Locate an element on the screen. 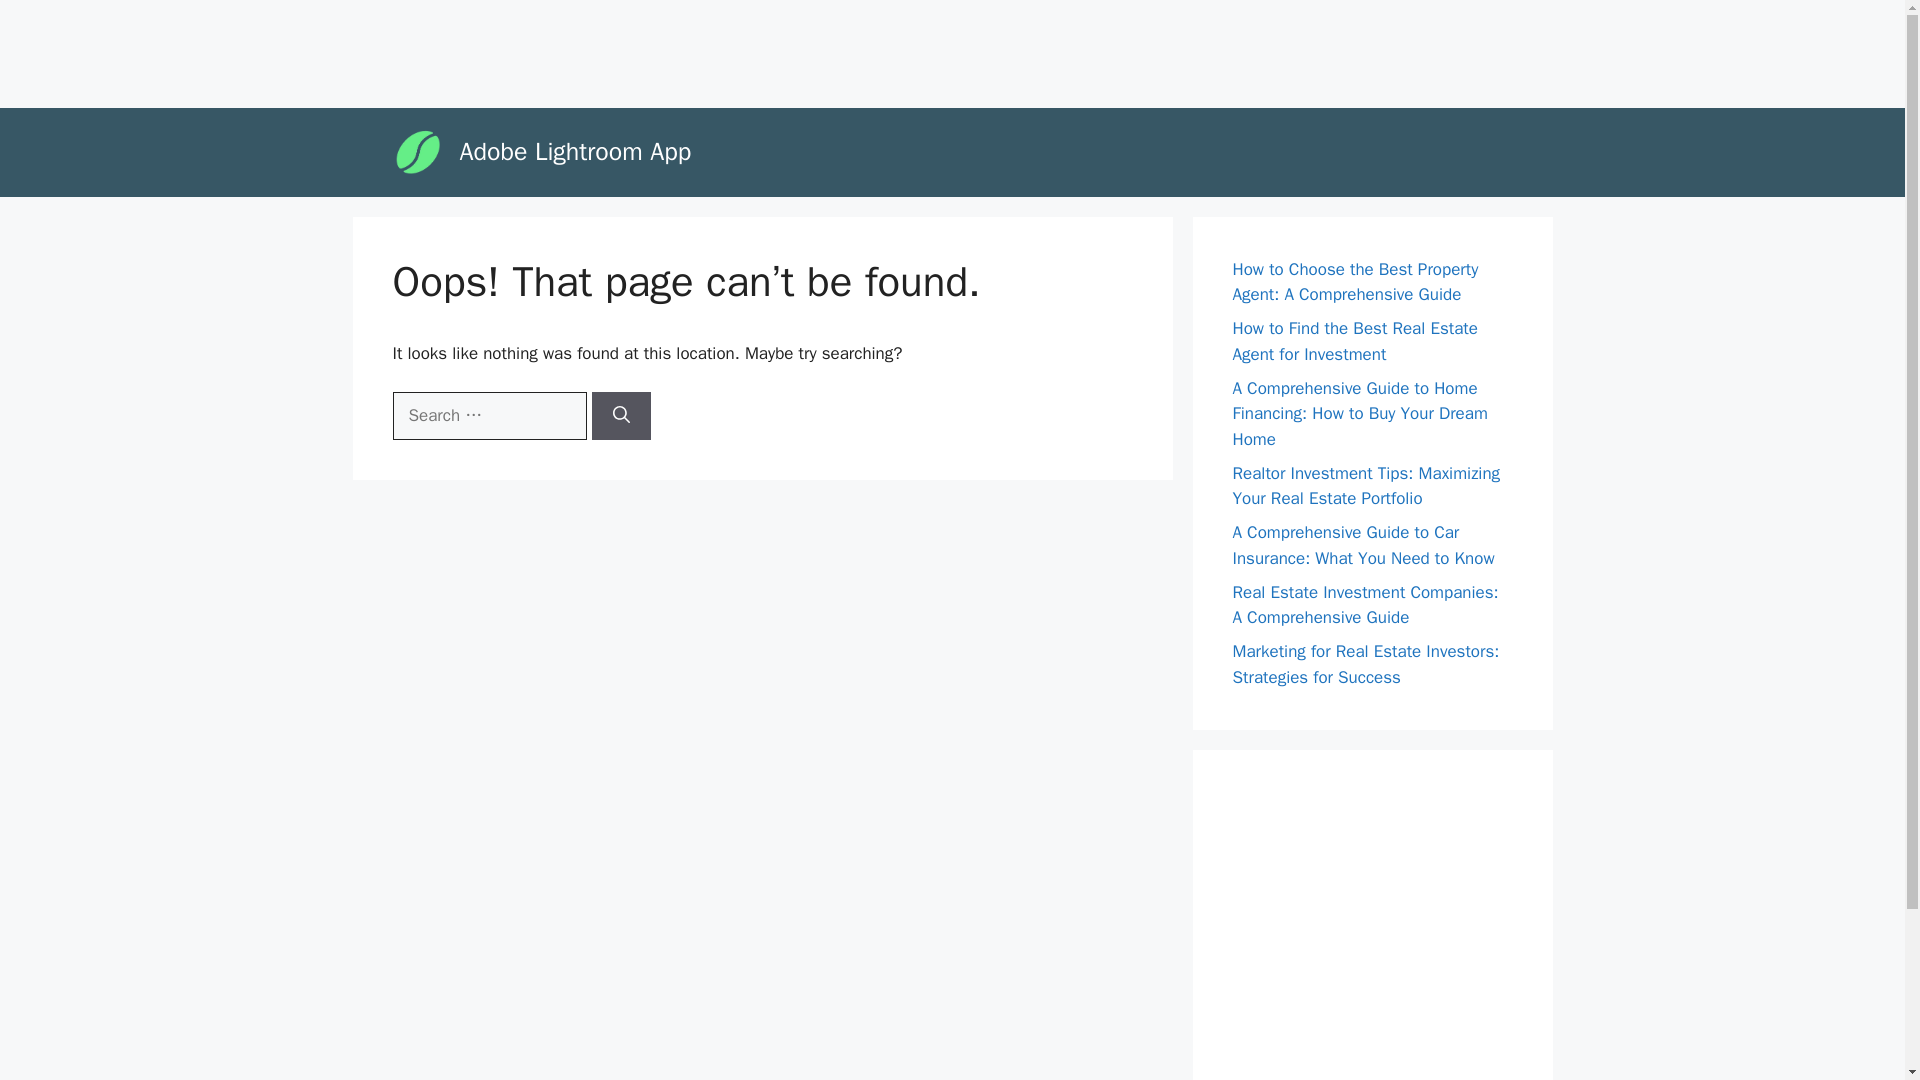  Real Estate Investment Companies: A Comprehensive Guide is located at coordinates (1364, 605).